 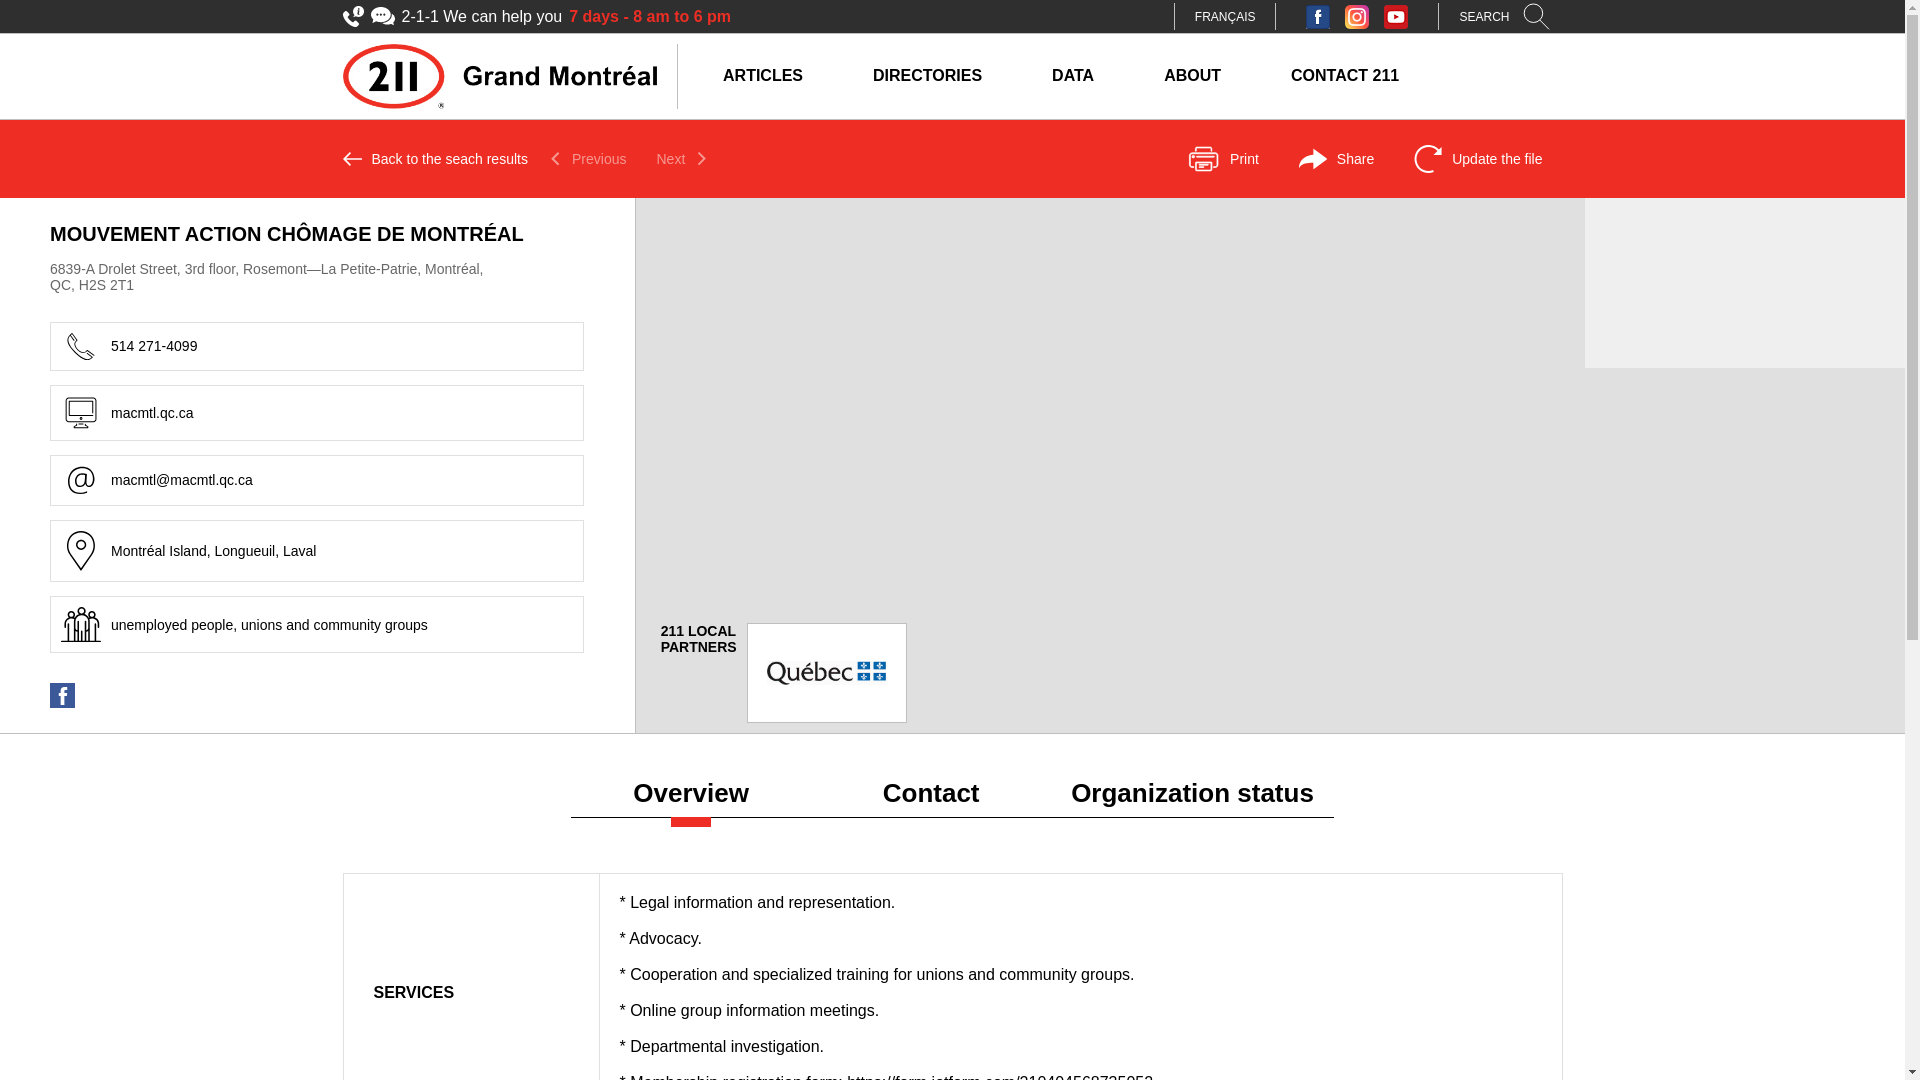 What do you see at coordinates (1223, 159) in the screenshot?
I see `Print` at bounding box center [1223, 159].